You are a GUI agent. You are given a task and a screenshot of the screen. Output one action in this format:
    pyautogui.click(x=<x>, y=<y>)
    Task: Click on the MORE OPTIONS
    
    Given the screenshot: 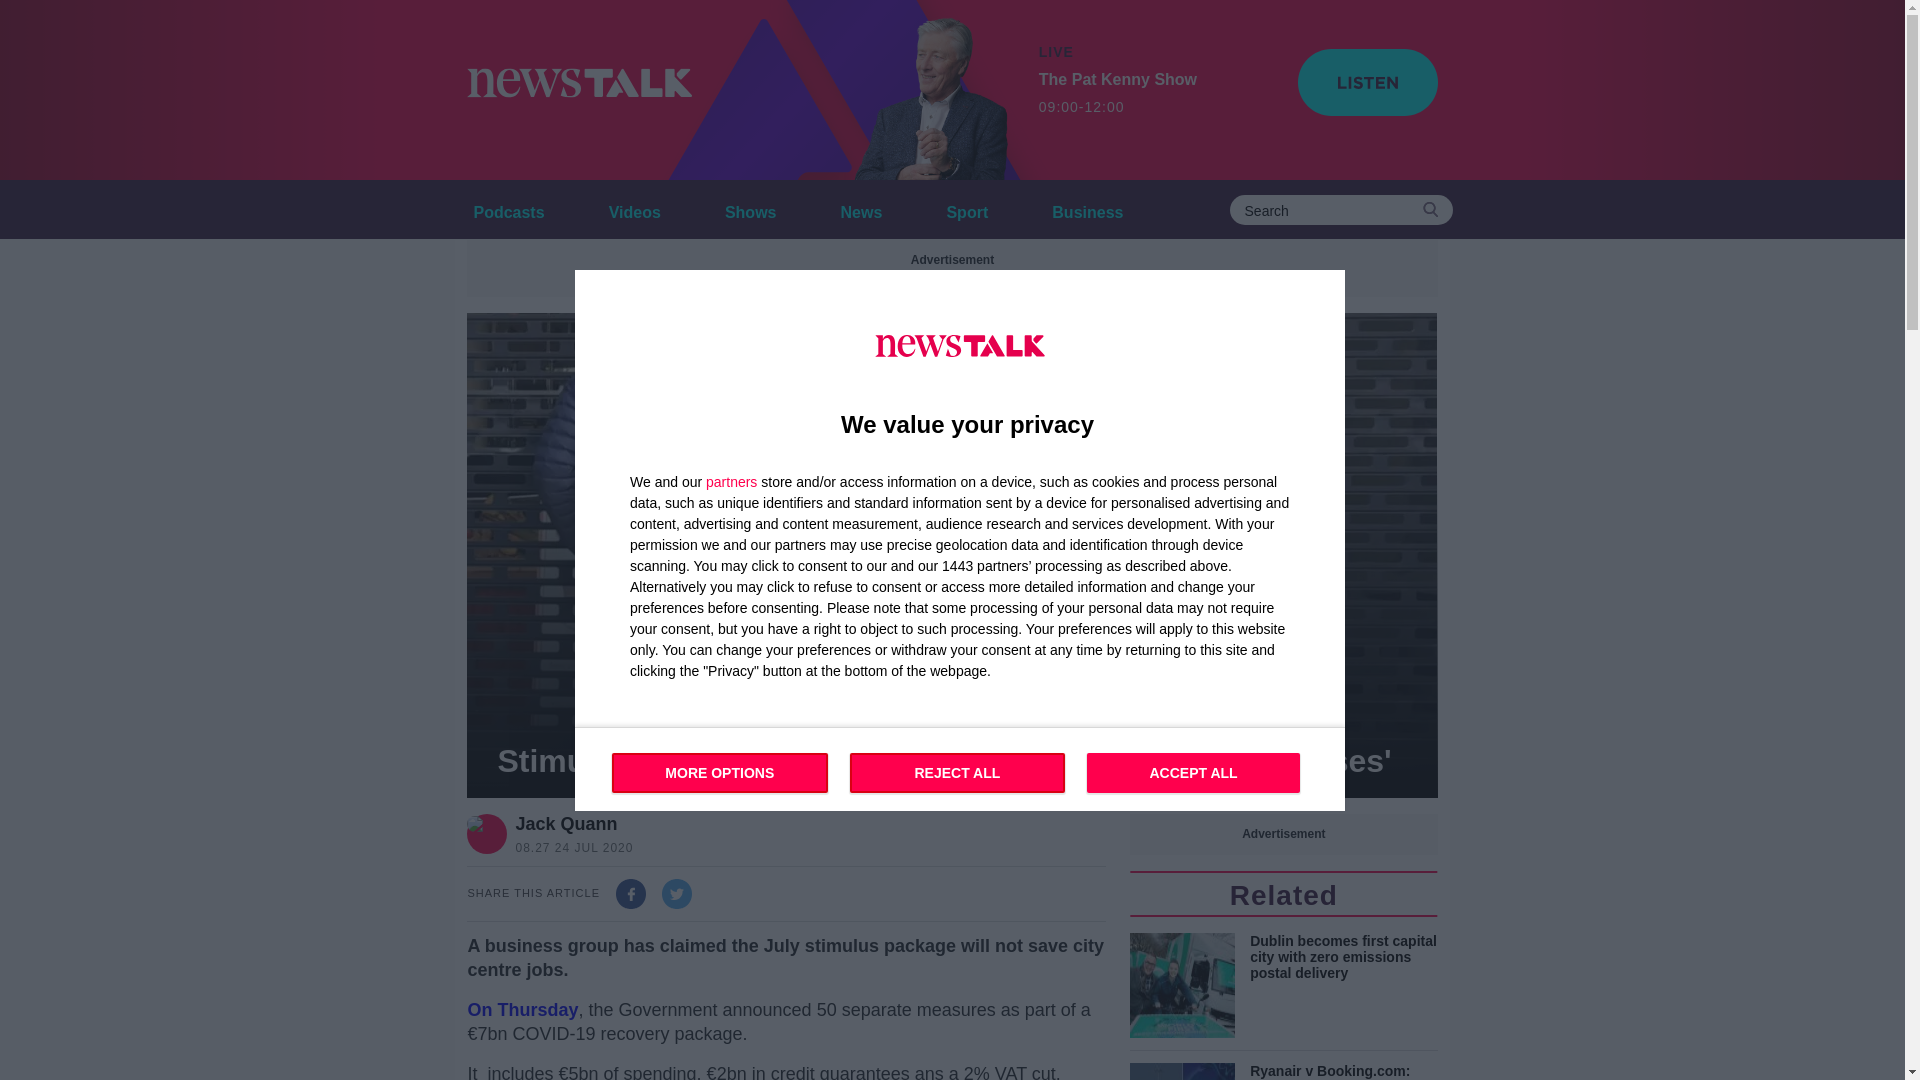 What is the action you would take?
    pyautogui.click(x=720, y=771)
    